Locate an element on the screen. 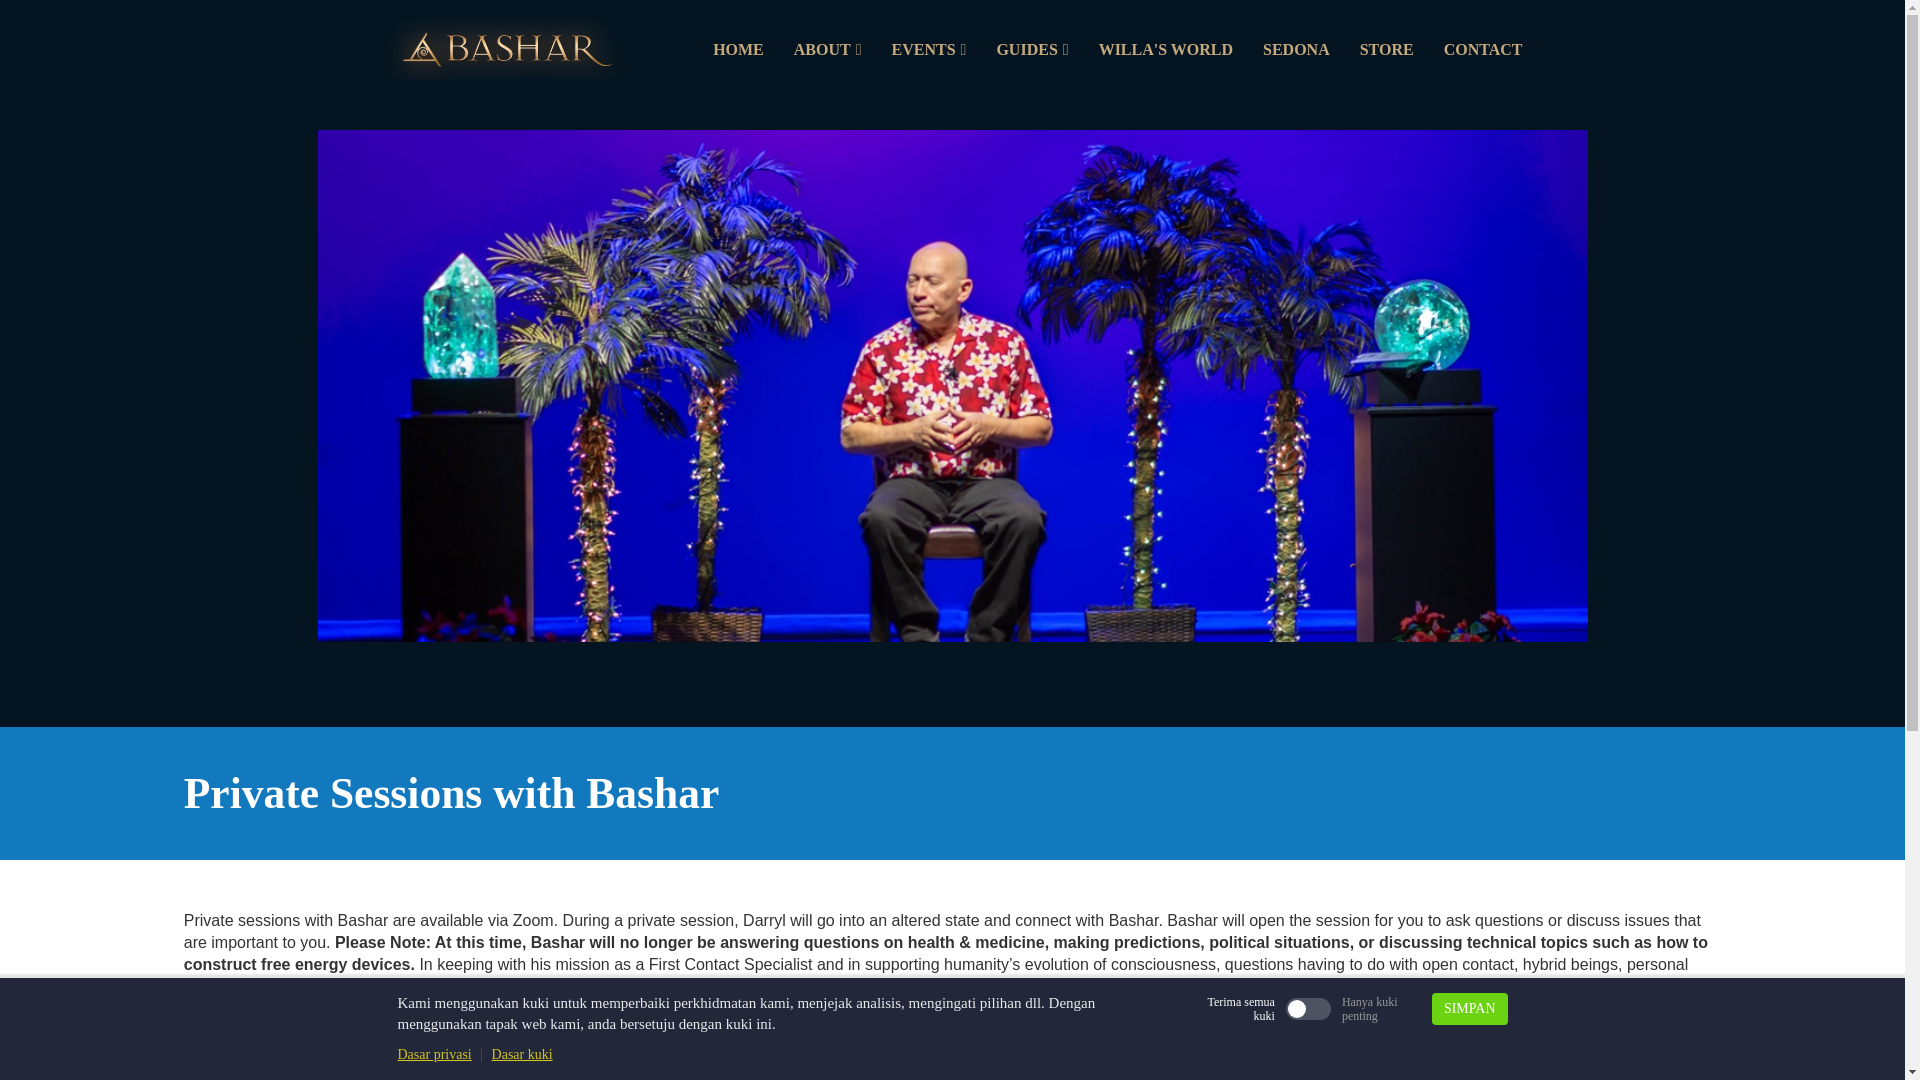  STORE is located at coordinates (1386, 50).